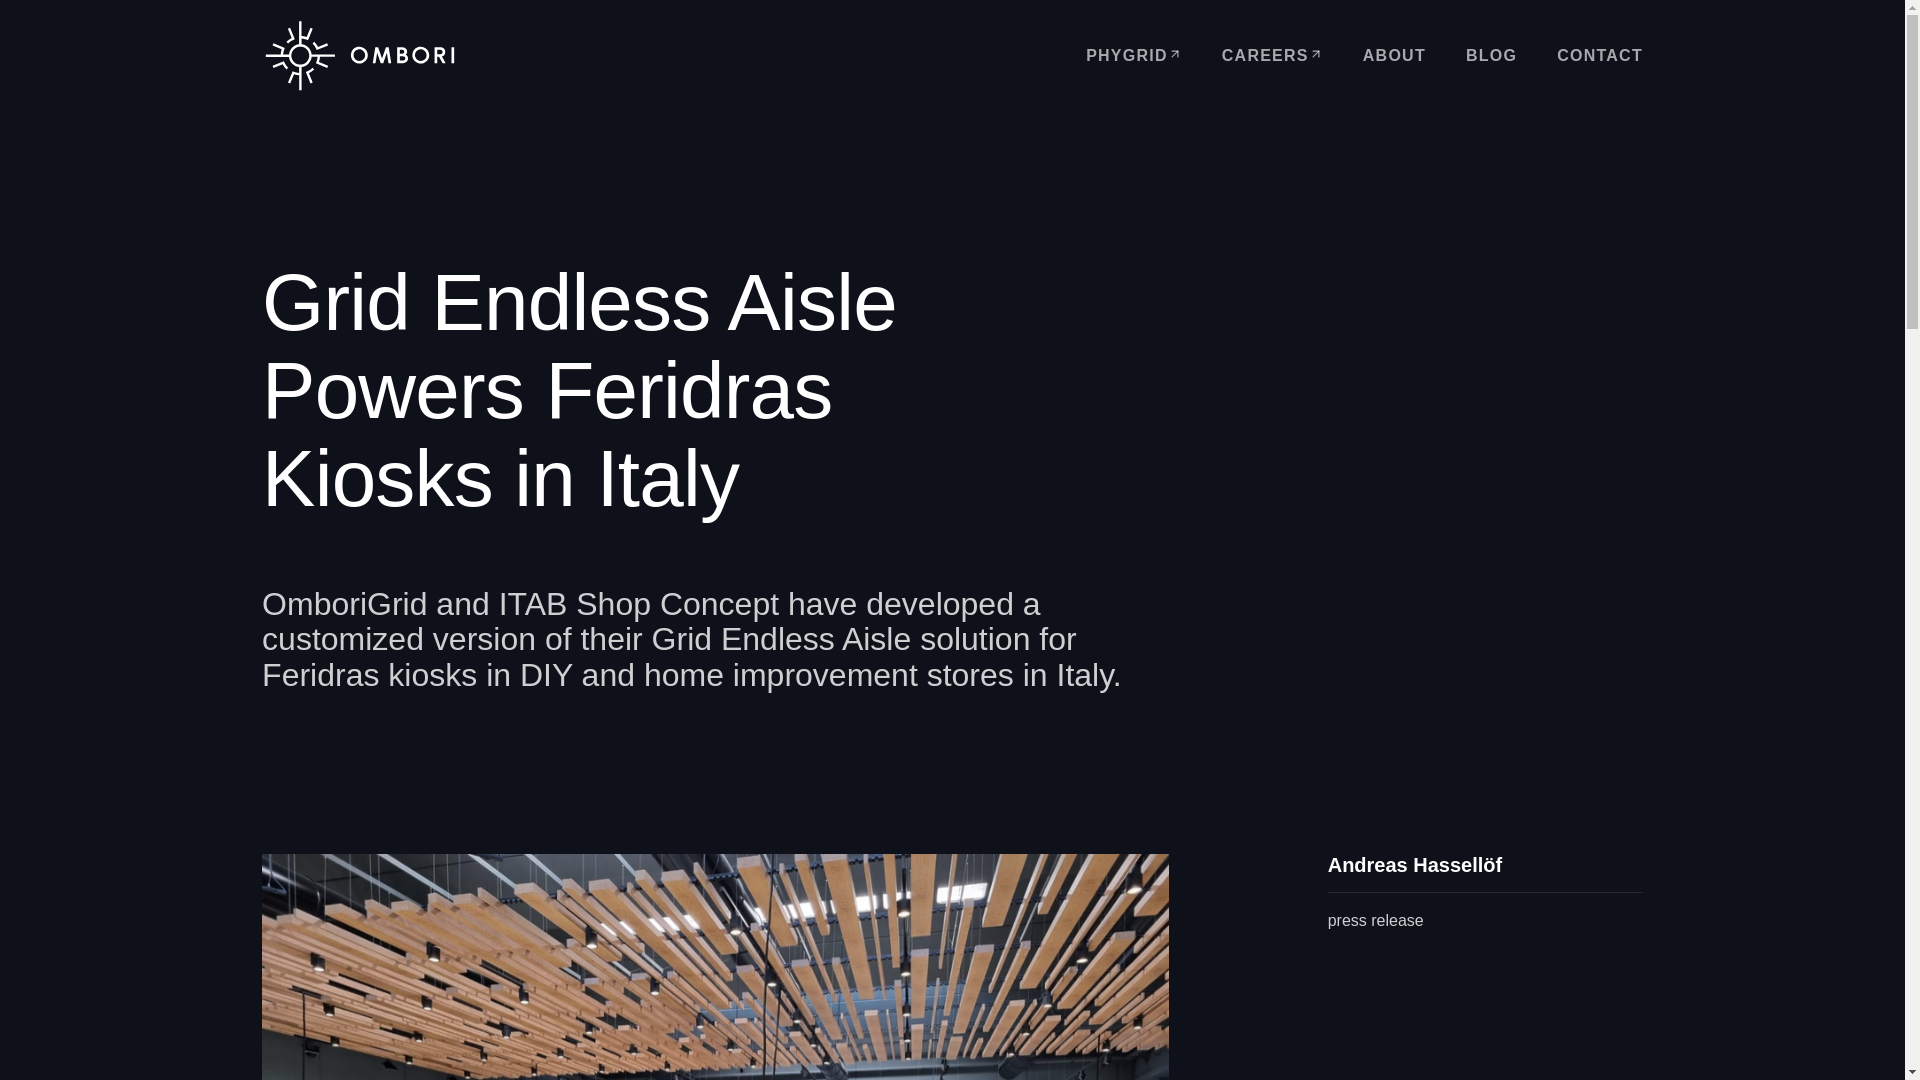 The image size is (1920, 1080). I want to click on CAREERS, so click(1272, 55).